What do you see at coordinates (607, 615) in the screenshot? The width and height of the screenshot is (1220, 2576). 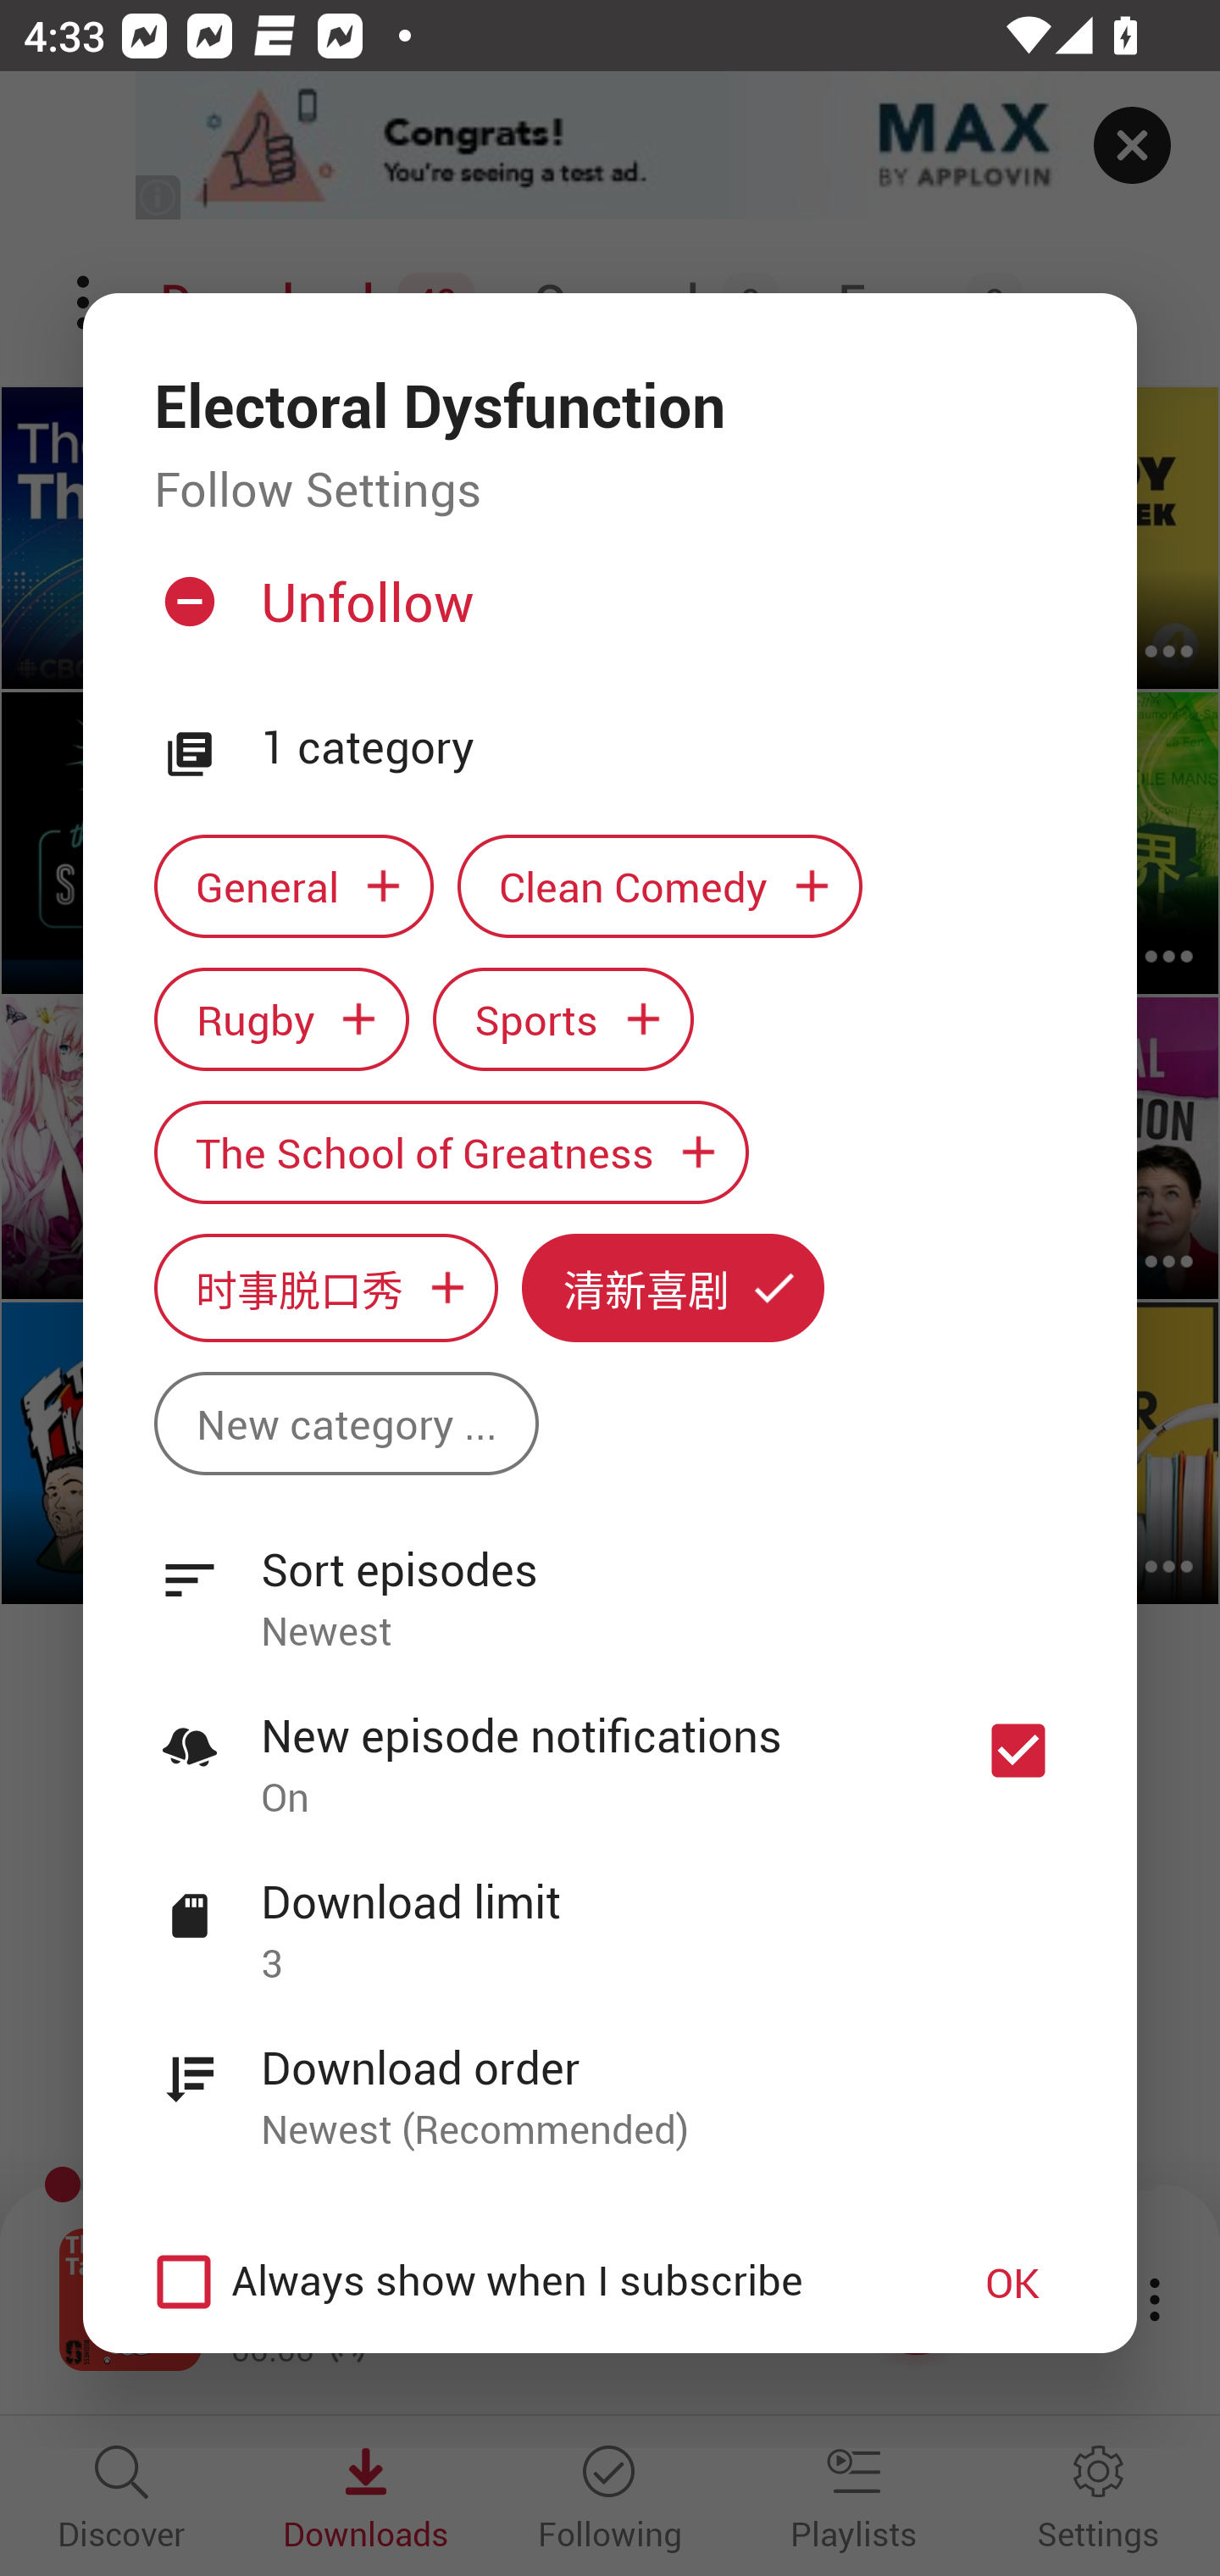 I see `Unfollow` at bounding box center [607, 615].